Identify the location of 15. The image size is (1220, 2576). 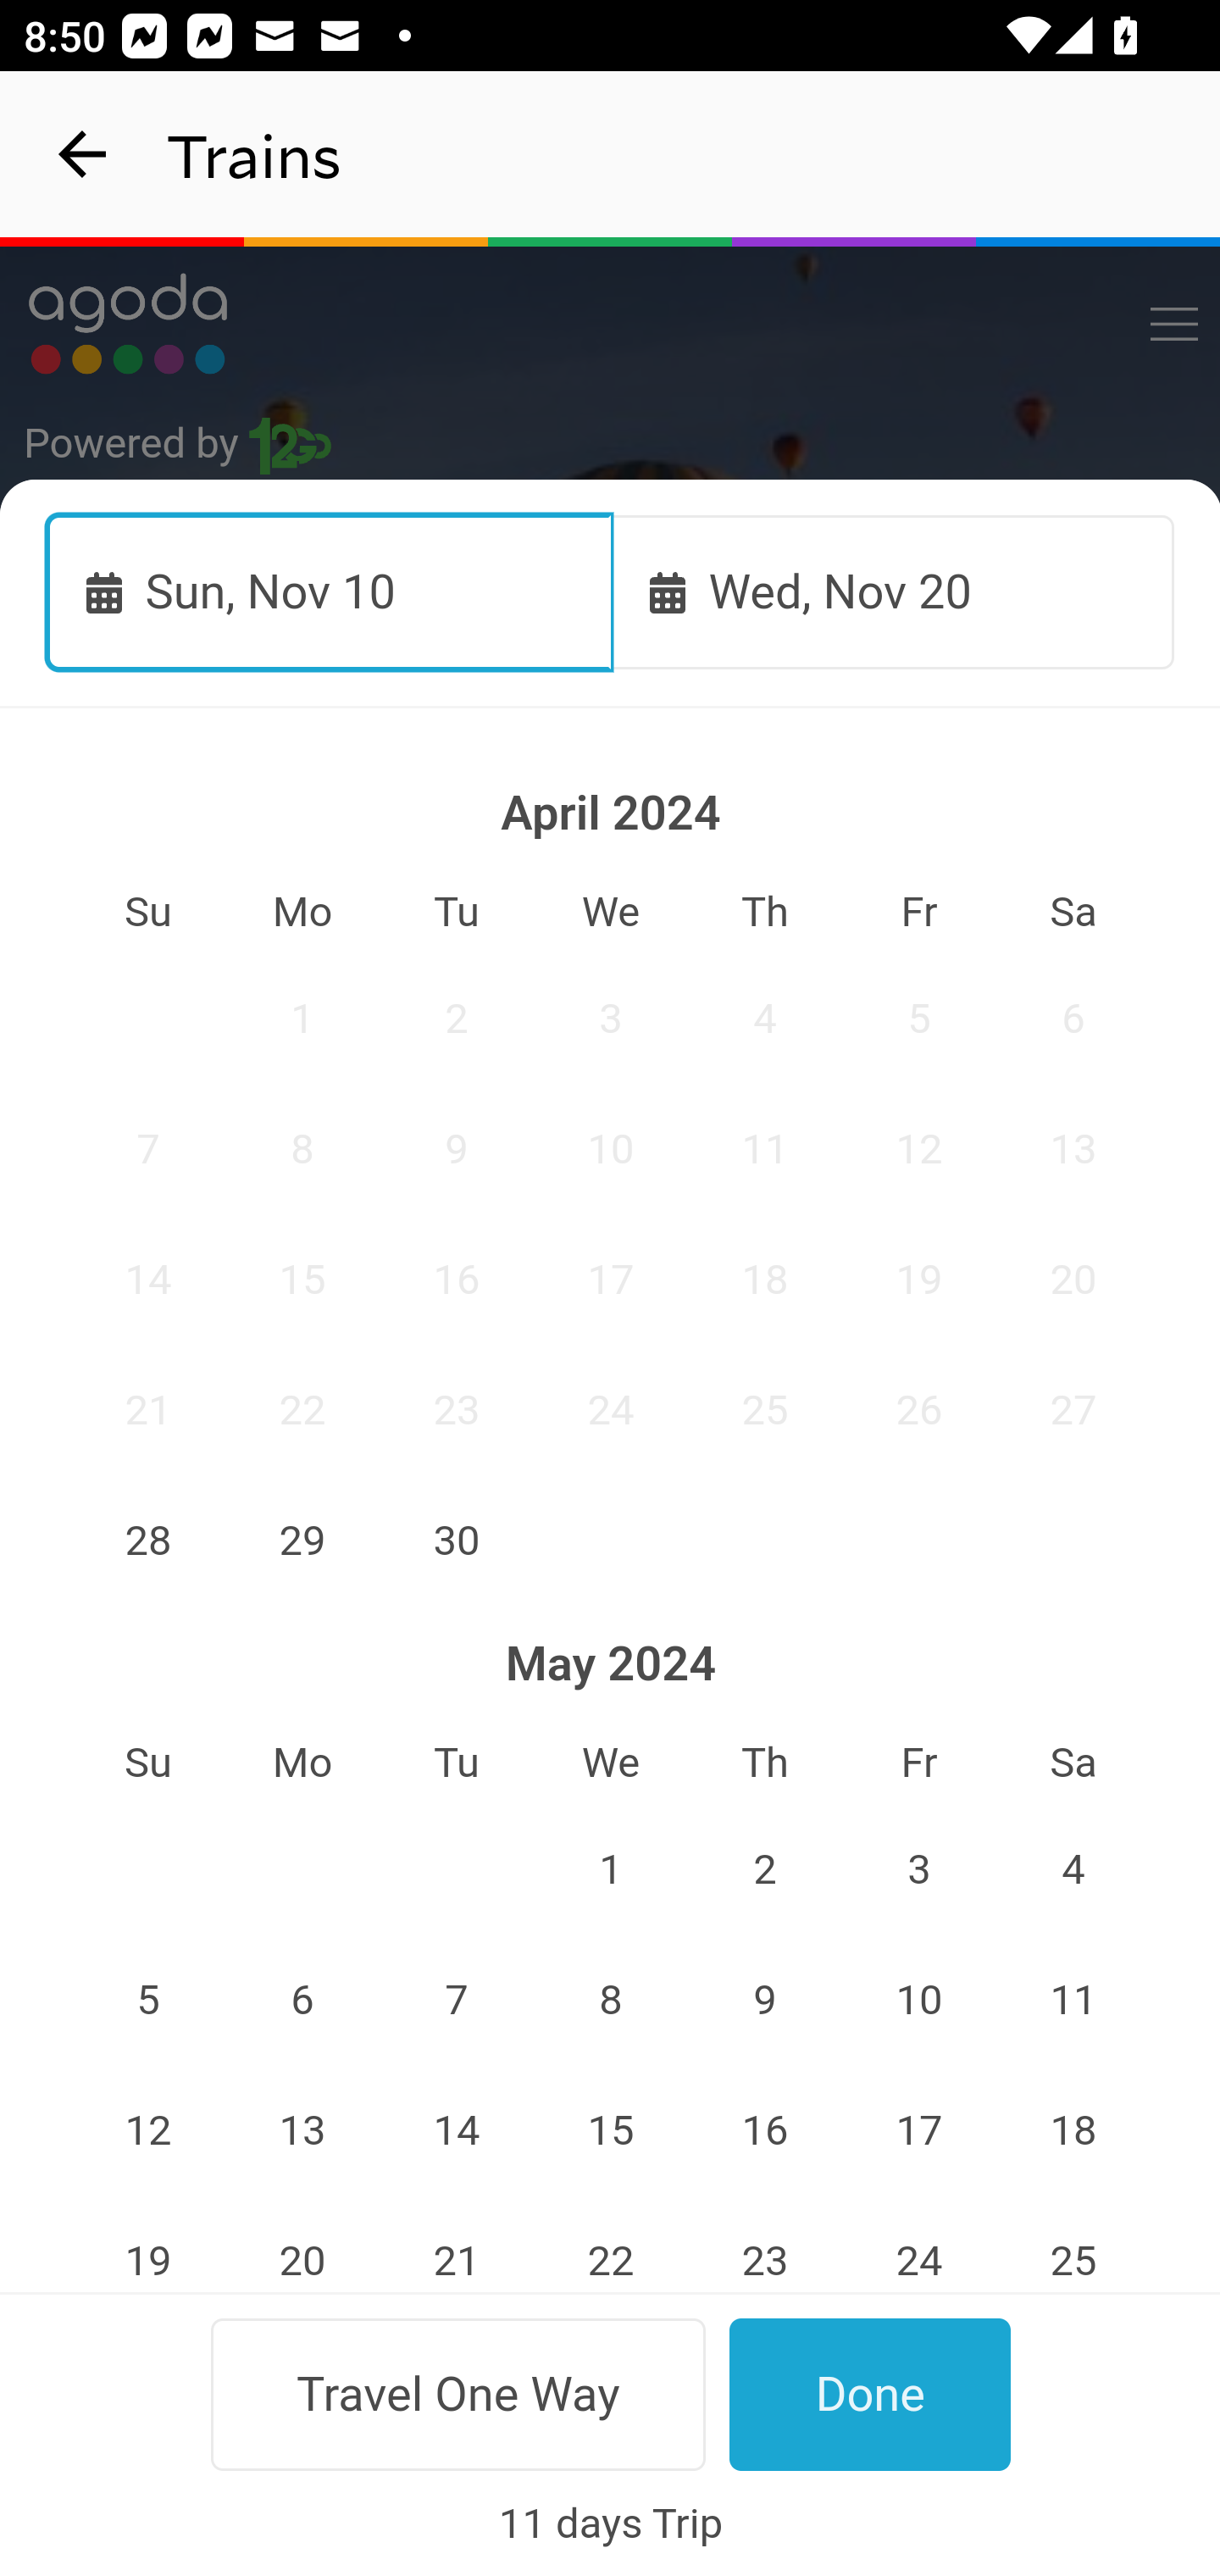
(612, 2130).